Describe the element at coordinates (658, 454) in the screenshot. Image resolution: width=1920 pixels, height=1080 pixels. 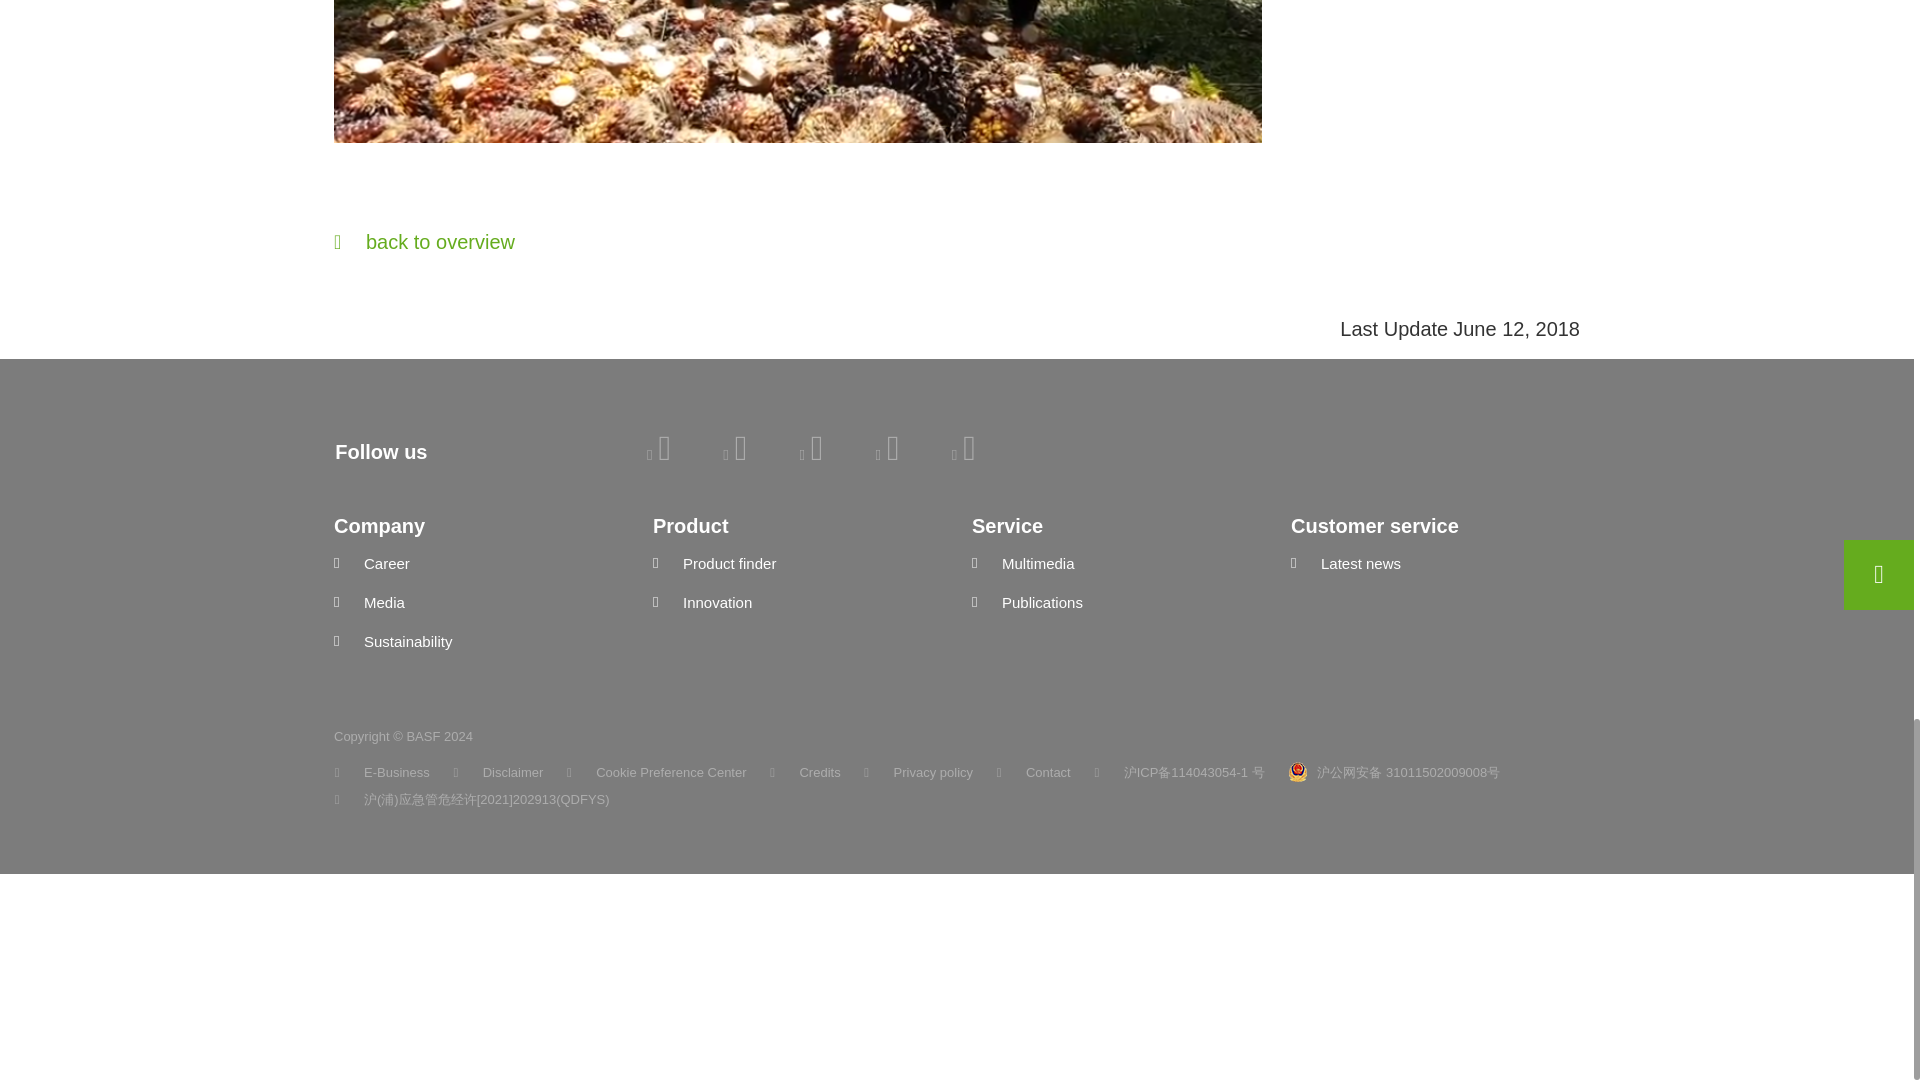
I see `Join us in LinkedIn` at that location.